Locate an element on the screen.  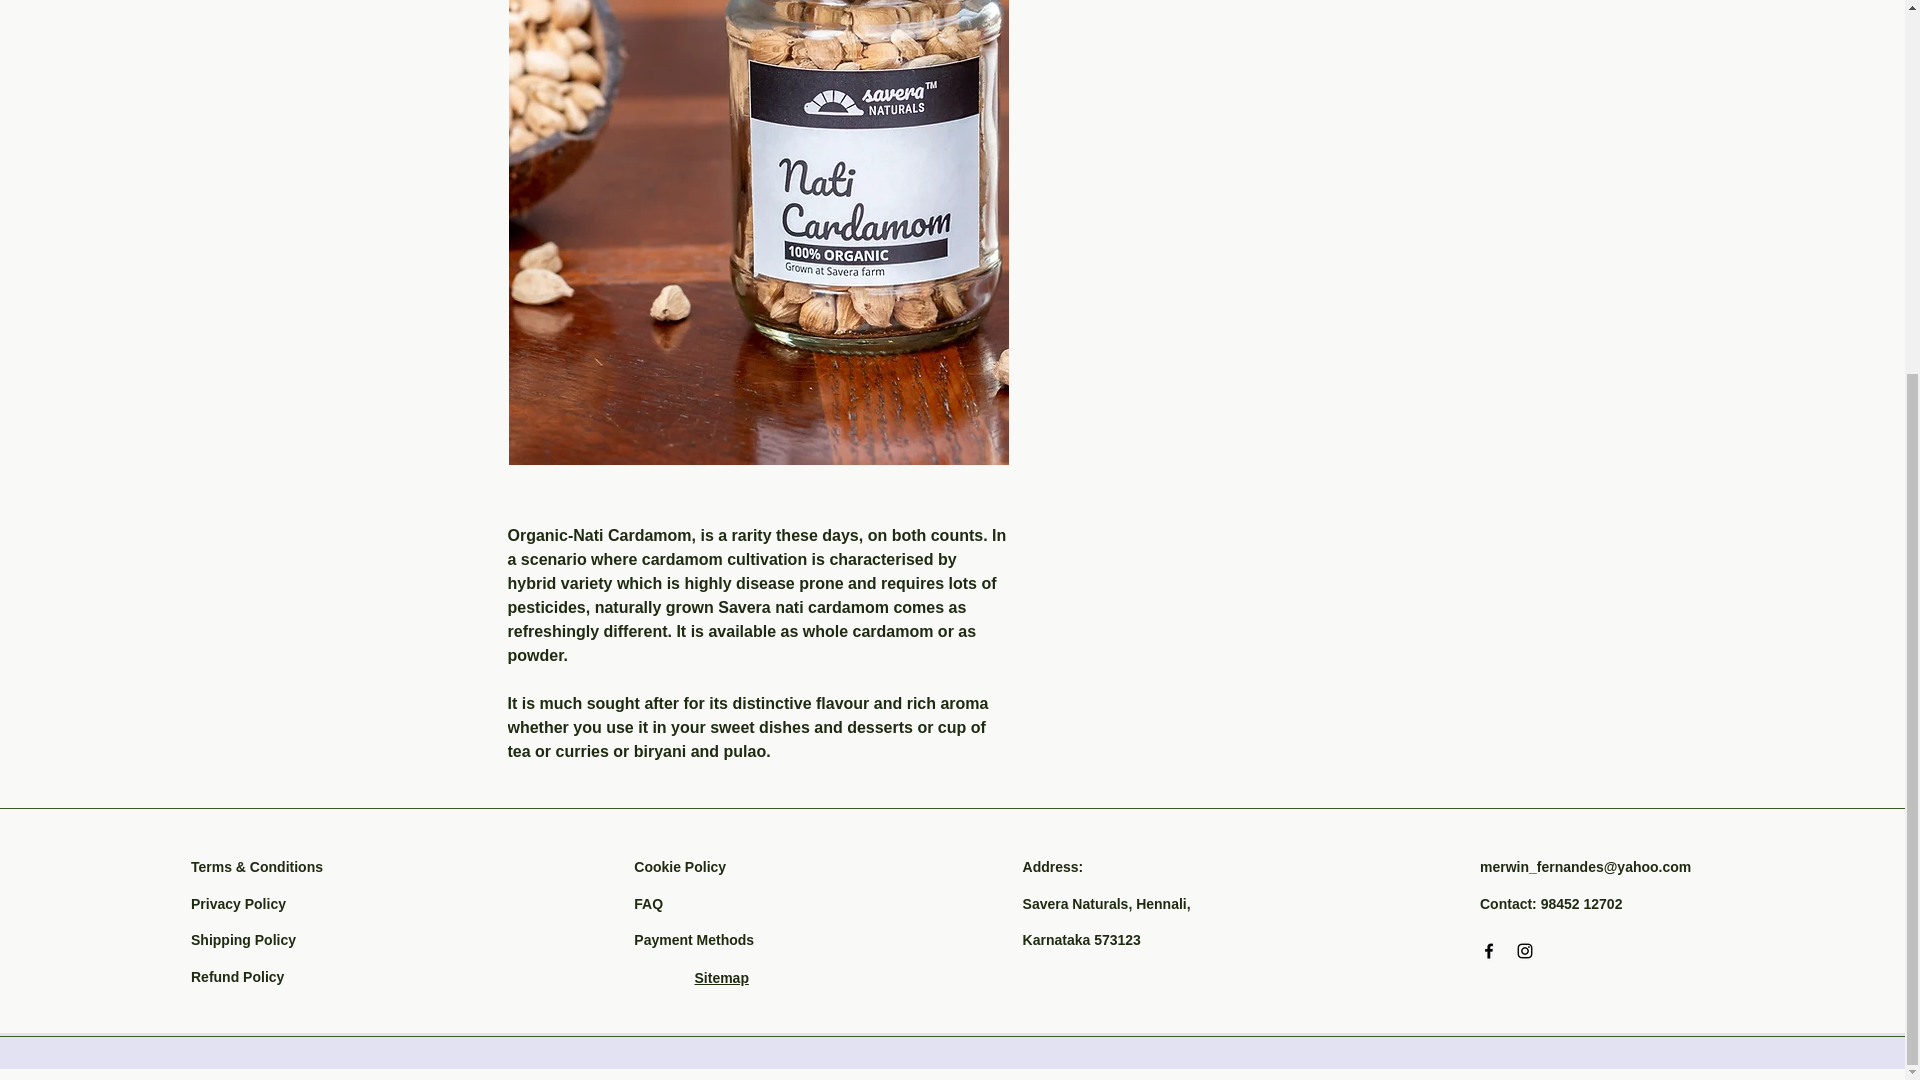
Privacy Policy is located at coordinates (238, 904).